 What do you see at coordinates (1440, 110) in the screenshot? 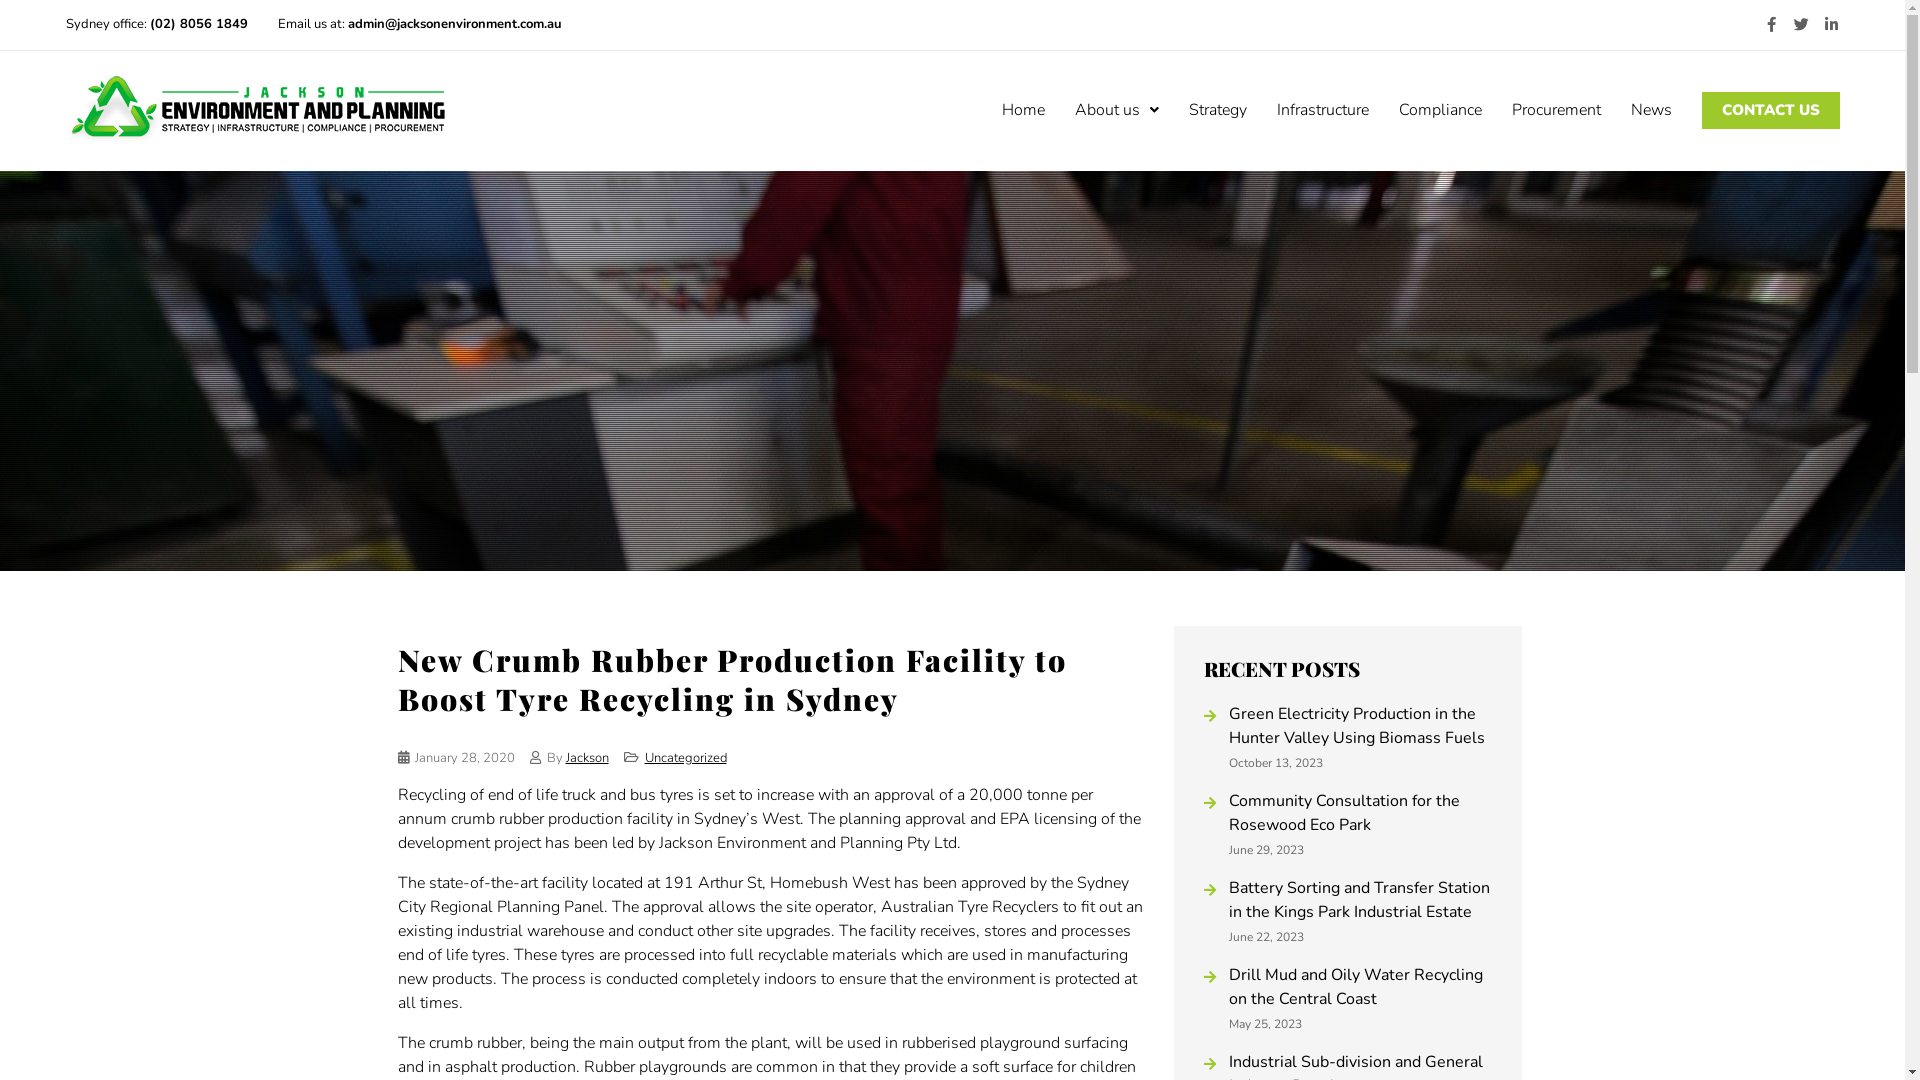
I see `Compliance` at bounding box center [1440, 110].